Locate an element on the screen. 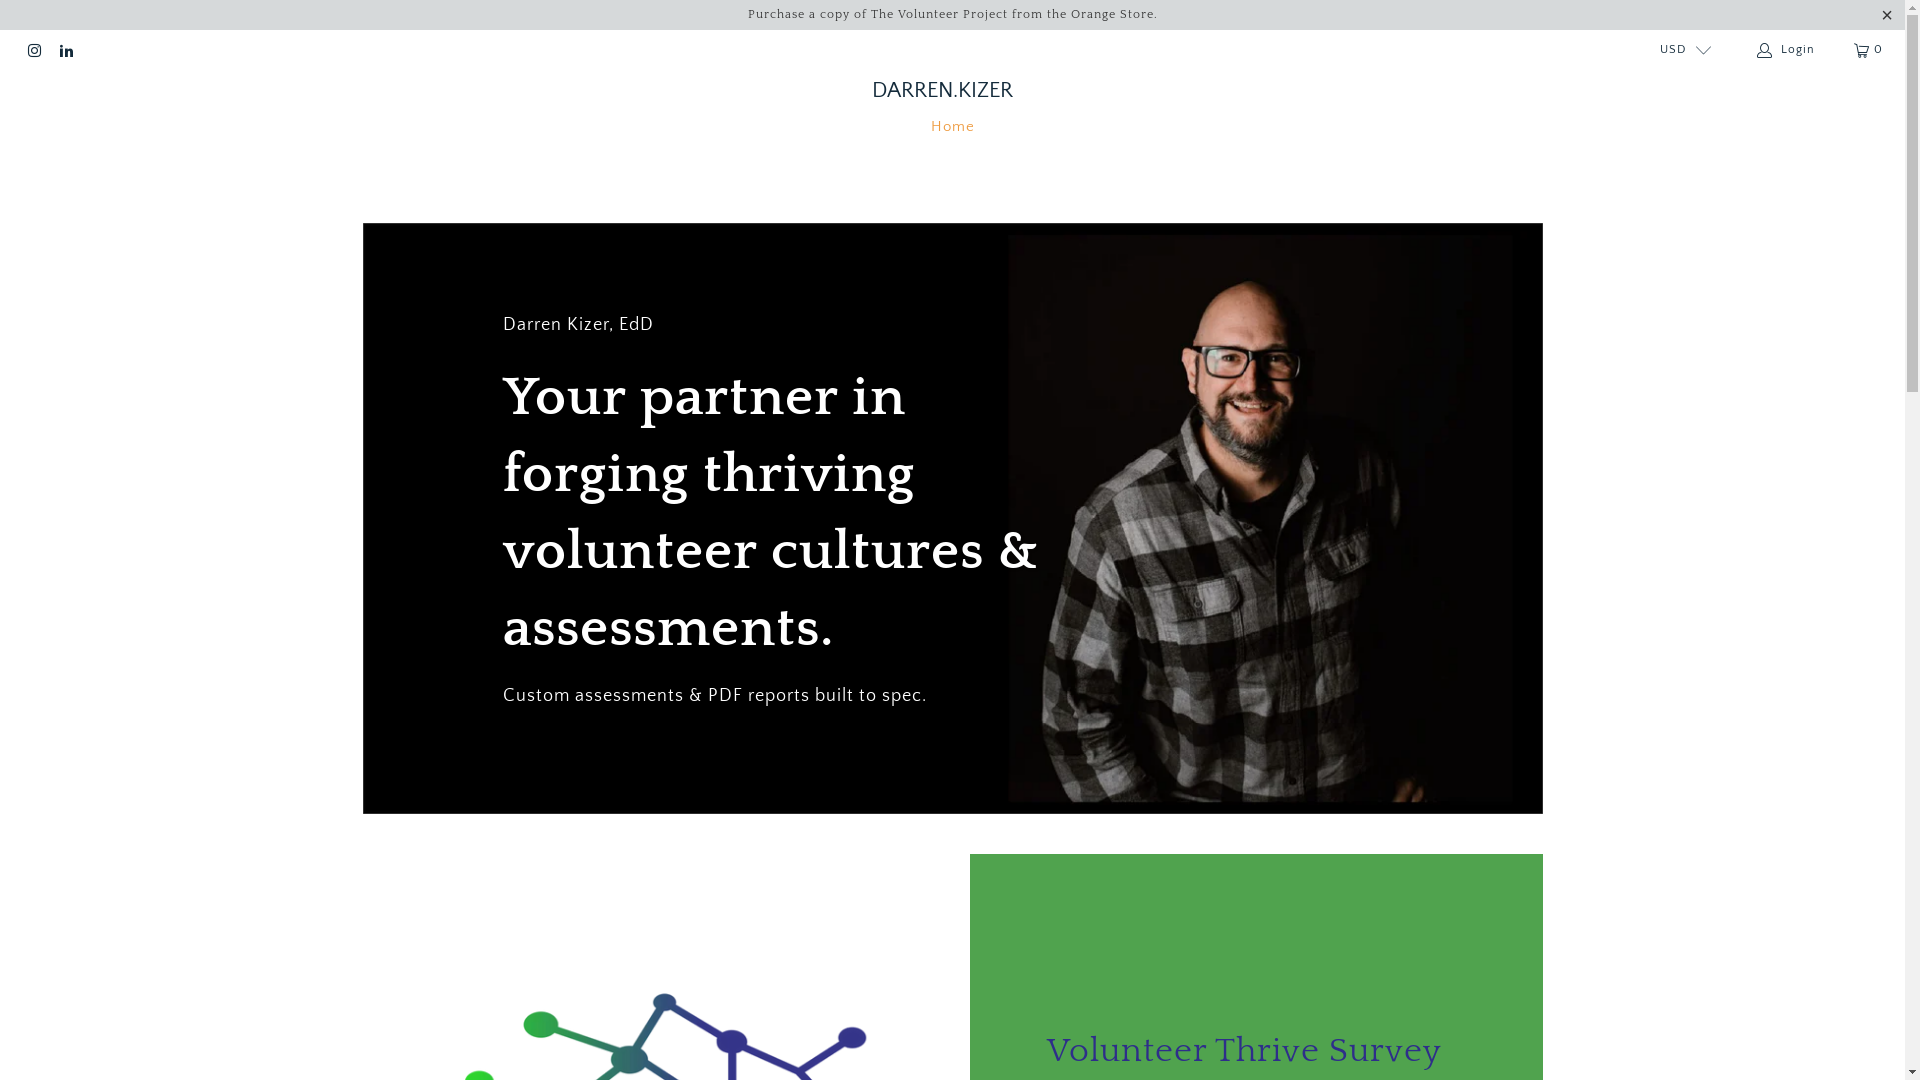 Image resolution: width=1920 pixels, height=1080 pixels. Volunteer Thrive Survey is located at coordinates (1256, 1050).